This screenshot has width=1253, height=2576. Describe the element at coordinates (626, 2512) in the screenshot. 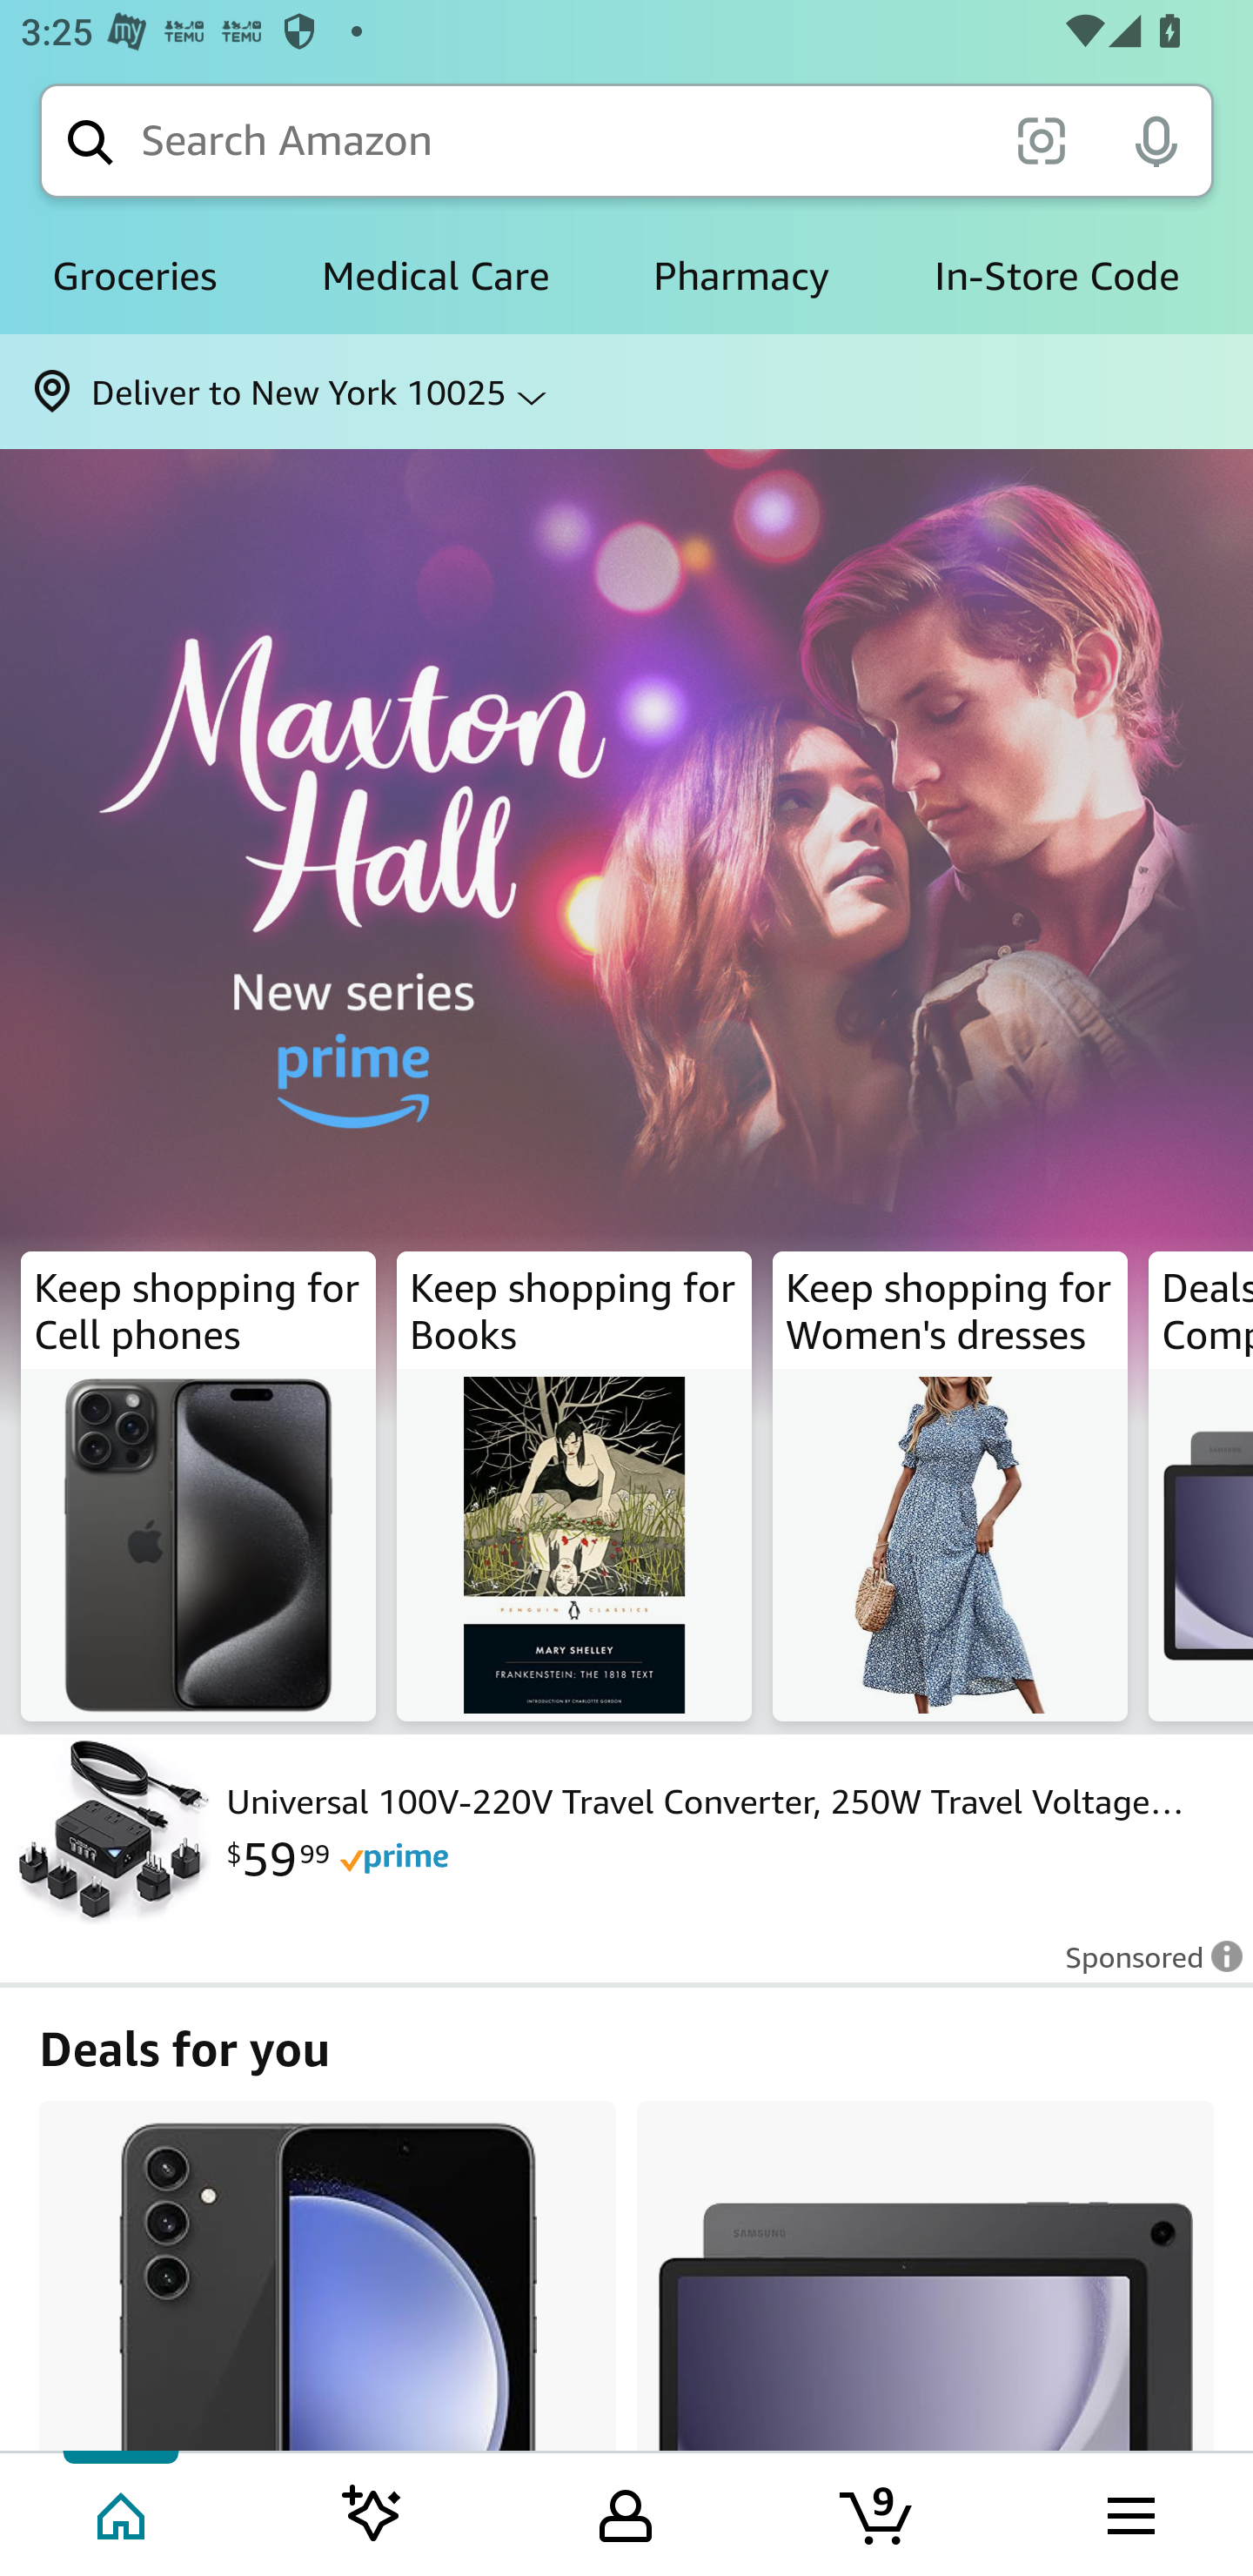

I see `Your Amazon.com Tab 3 of 5` at that location.